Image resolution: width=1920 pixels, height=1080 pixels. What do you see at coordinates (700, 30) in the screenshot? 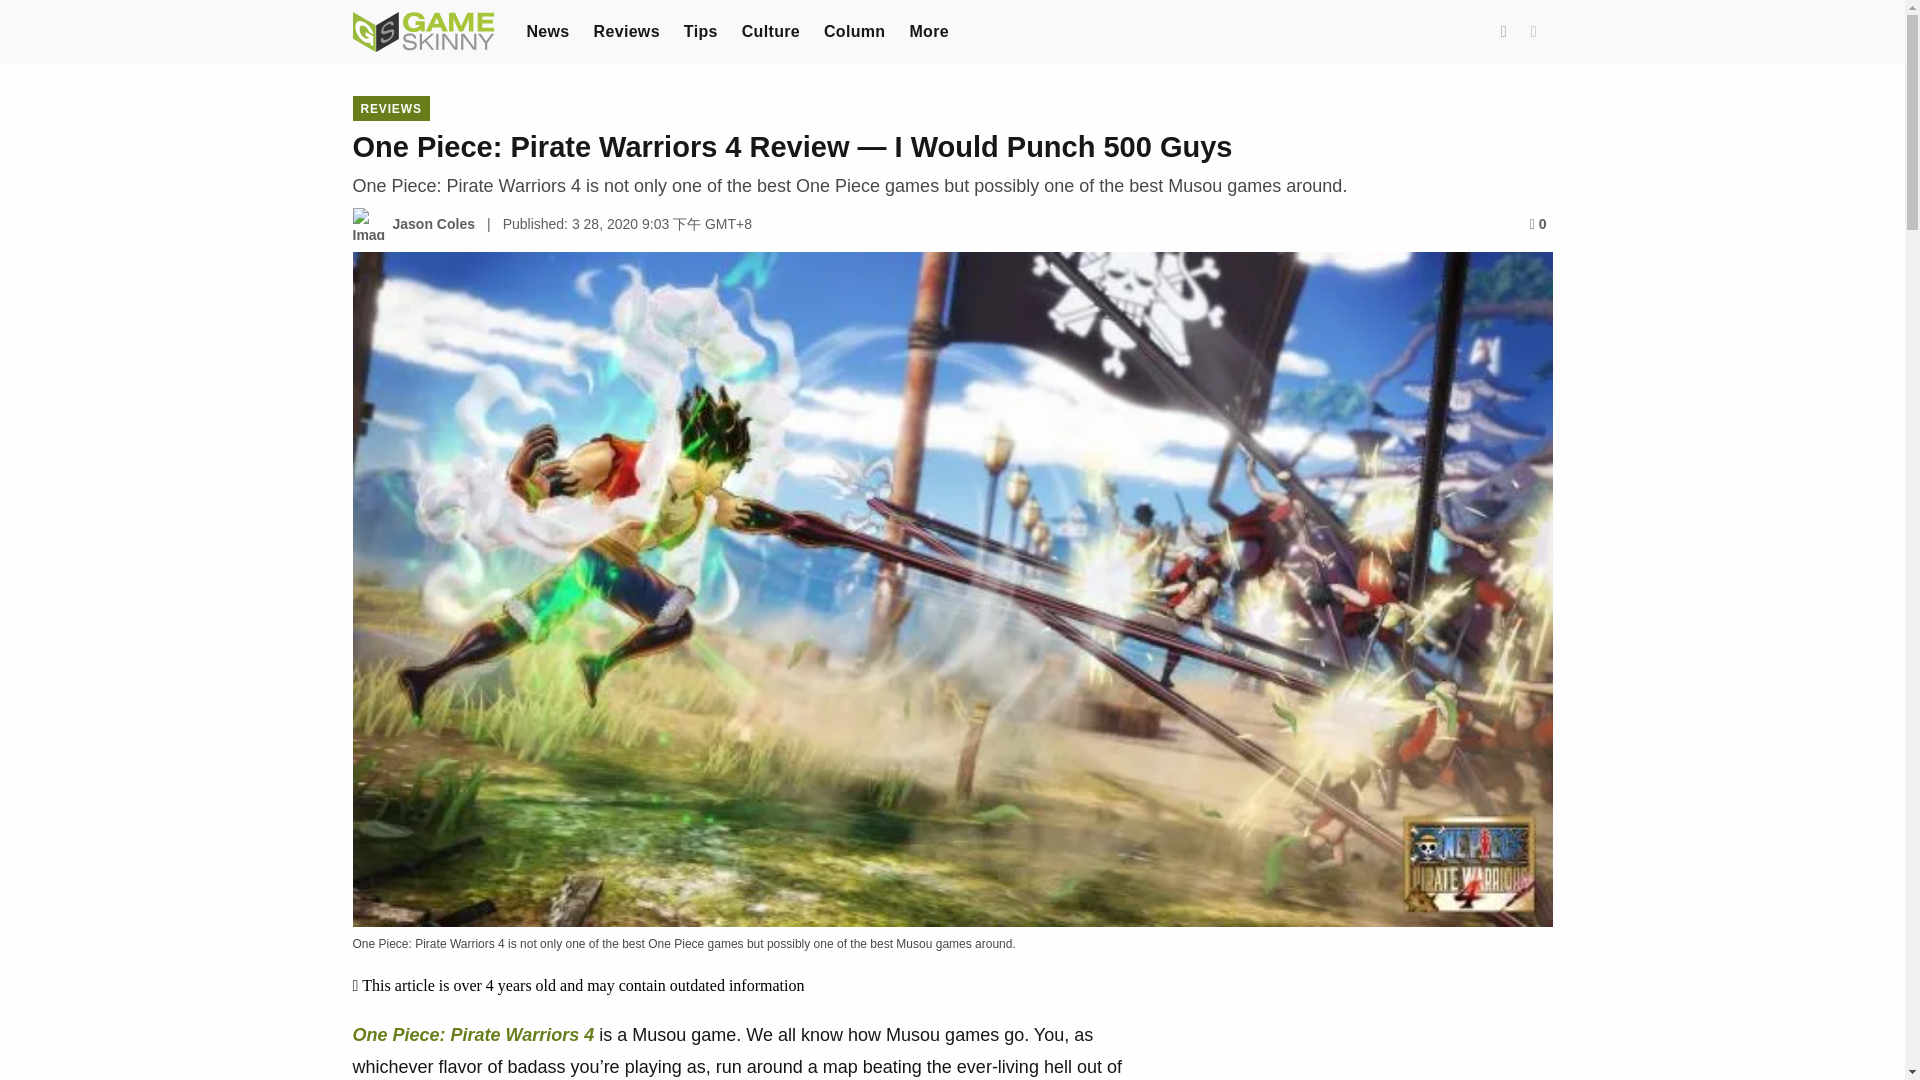
I see `Tips` at bounding box center [700, 30].